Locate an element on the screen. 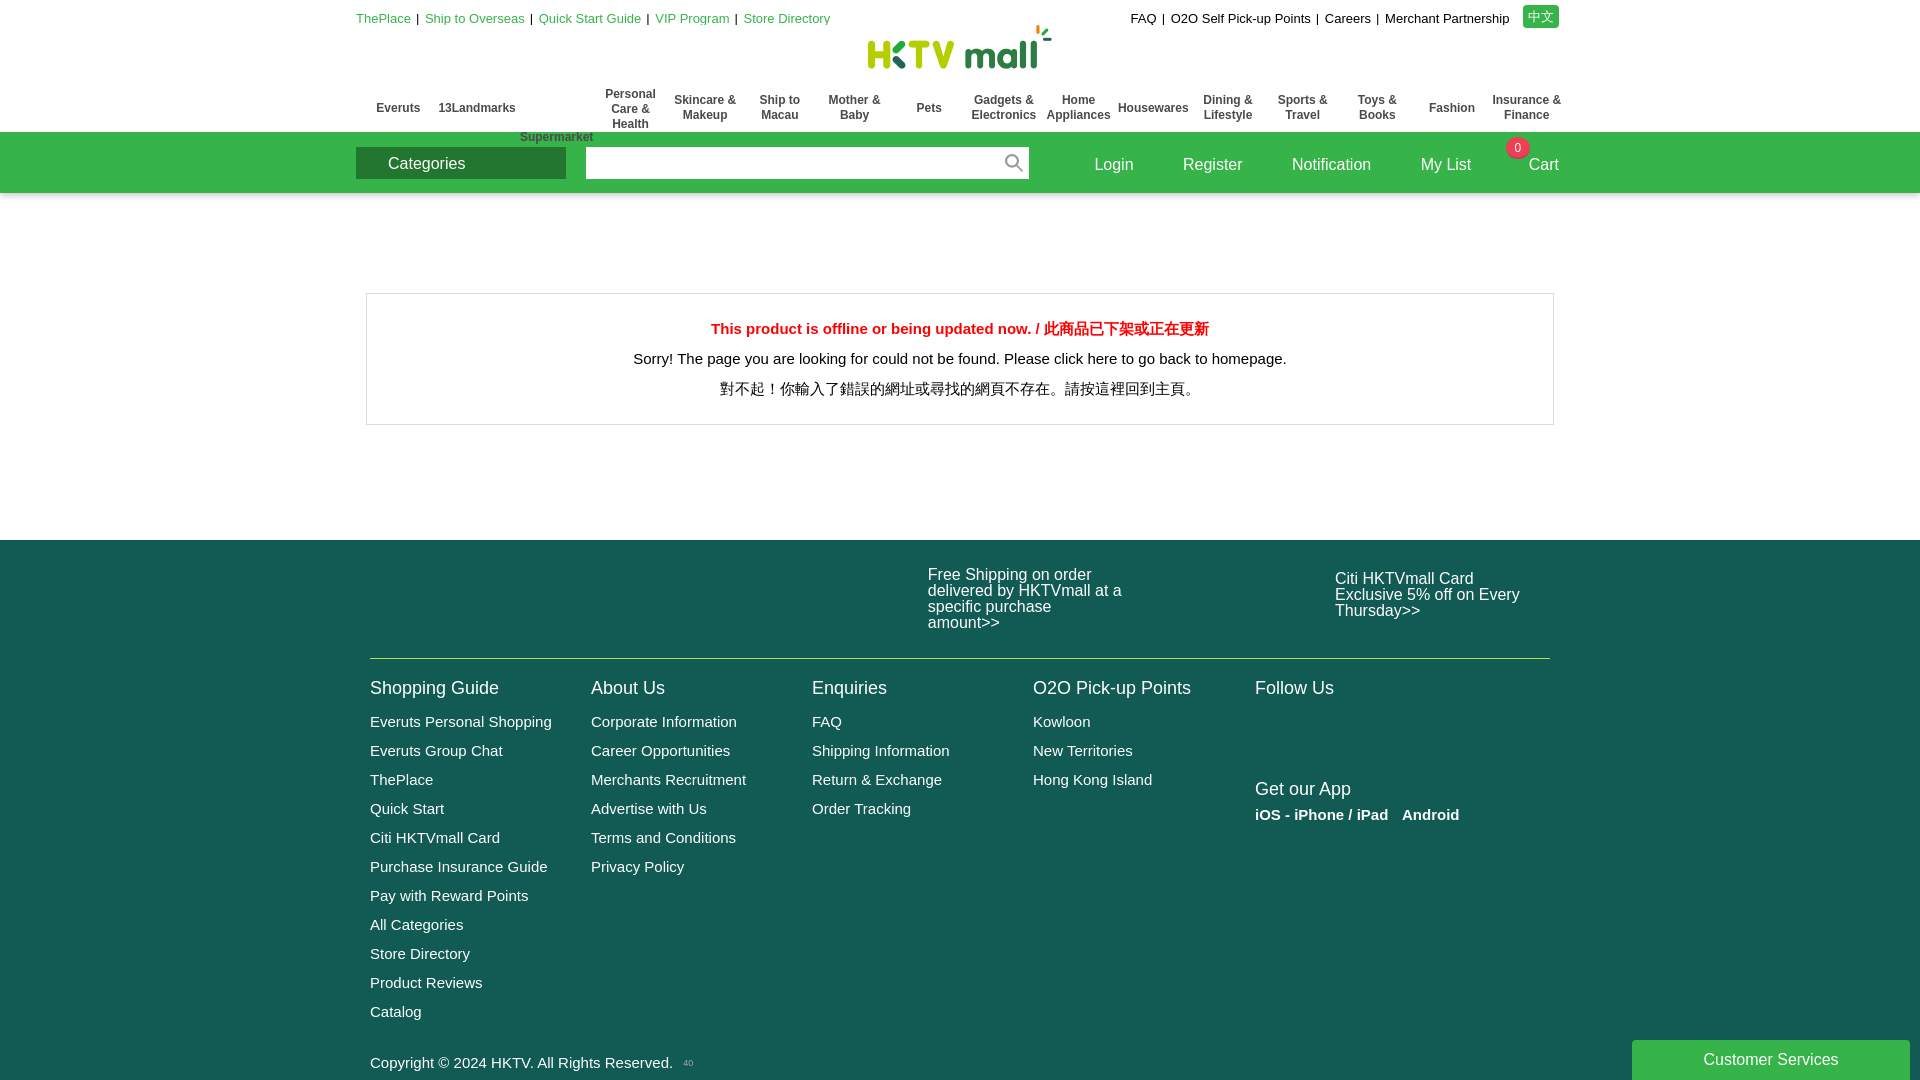 This screenshot has width=1920, height=1080. Categories is located at coordinates (460, 162).